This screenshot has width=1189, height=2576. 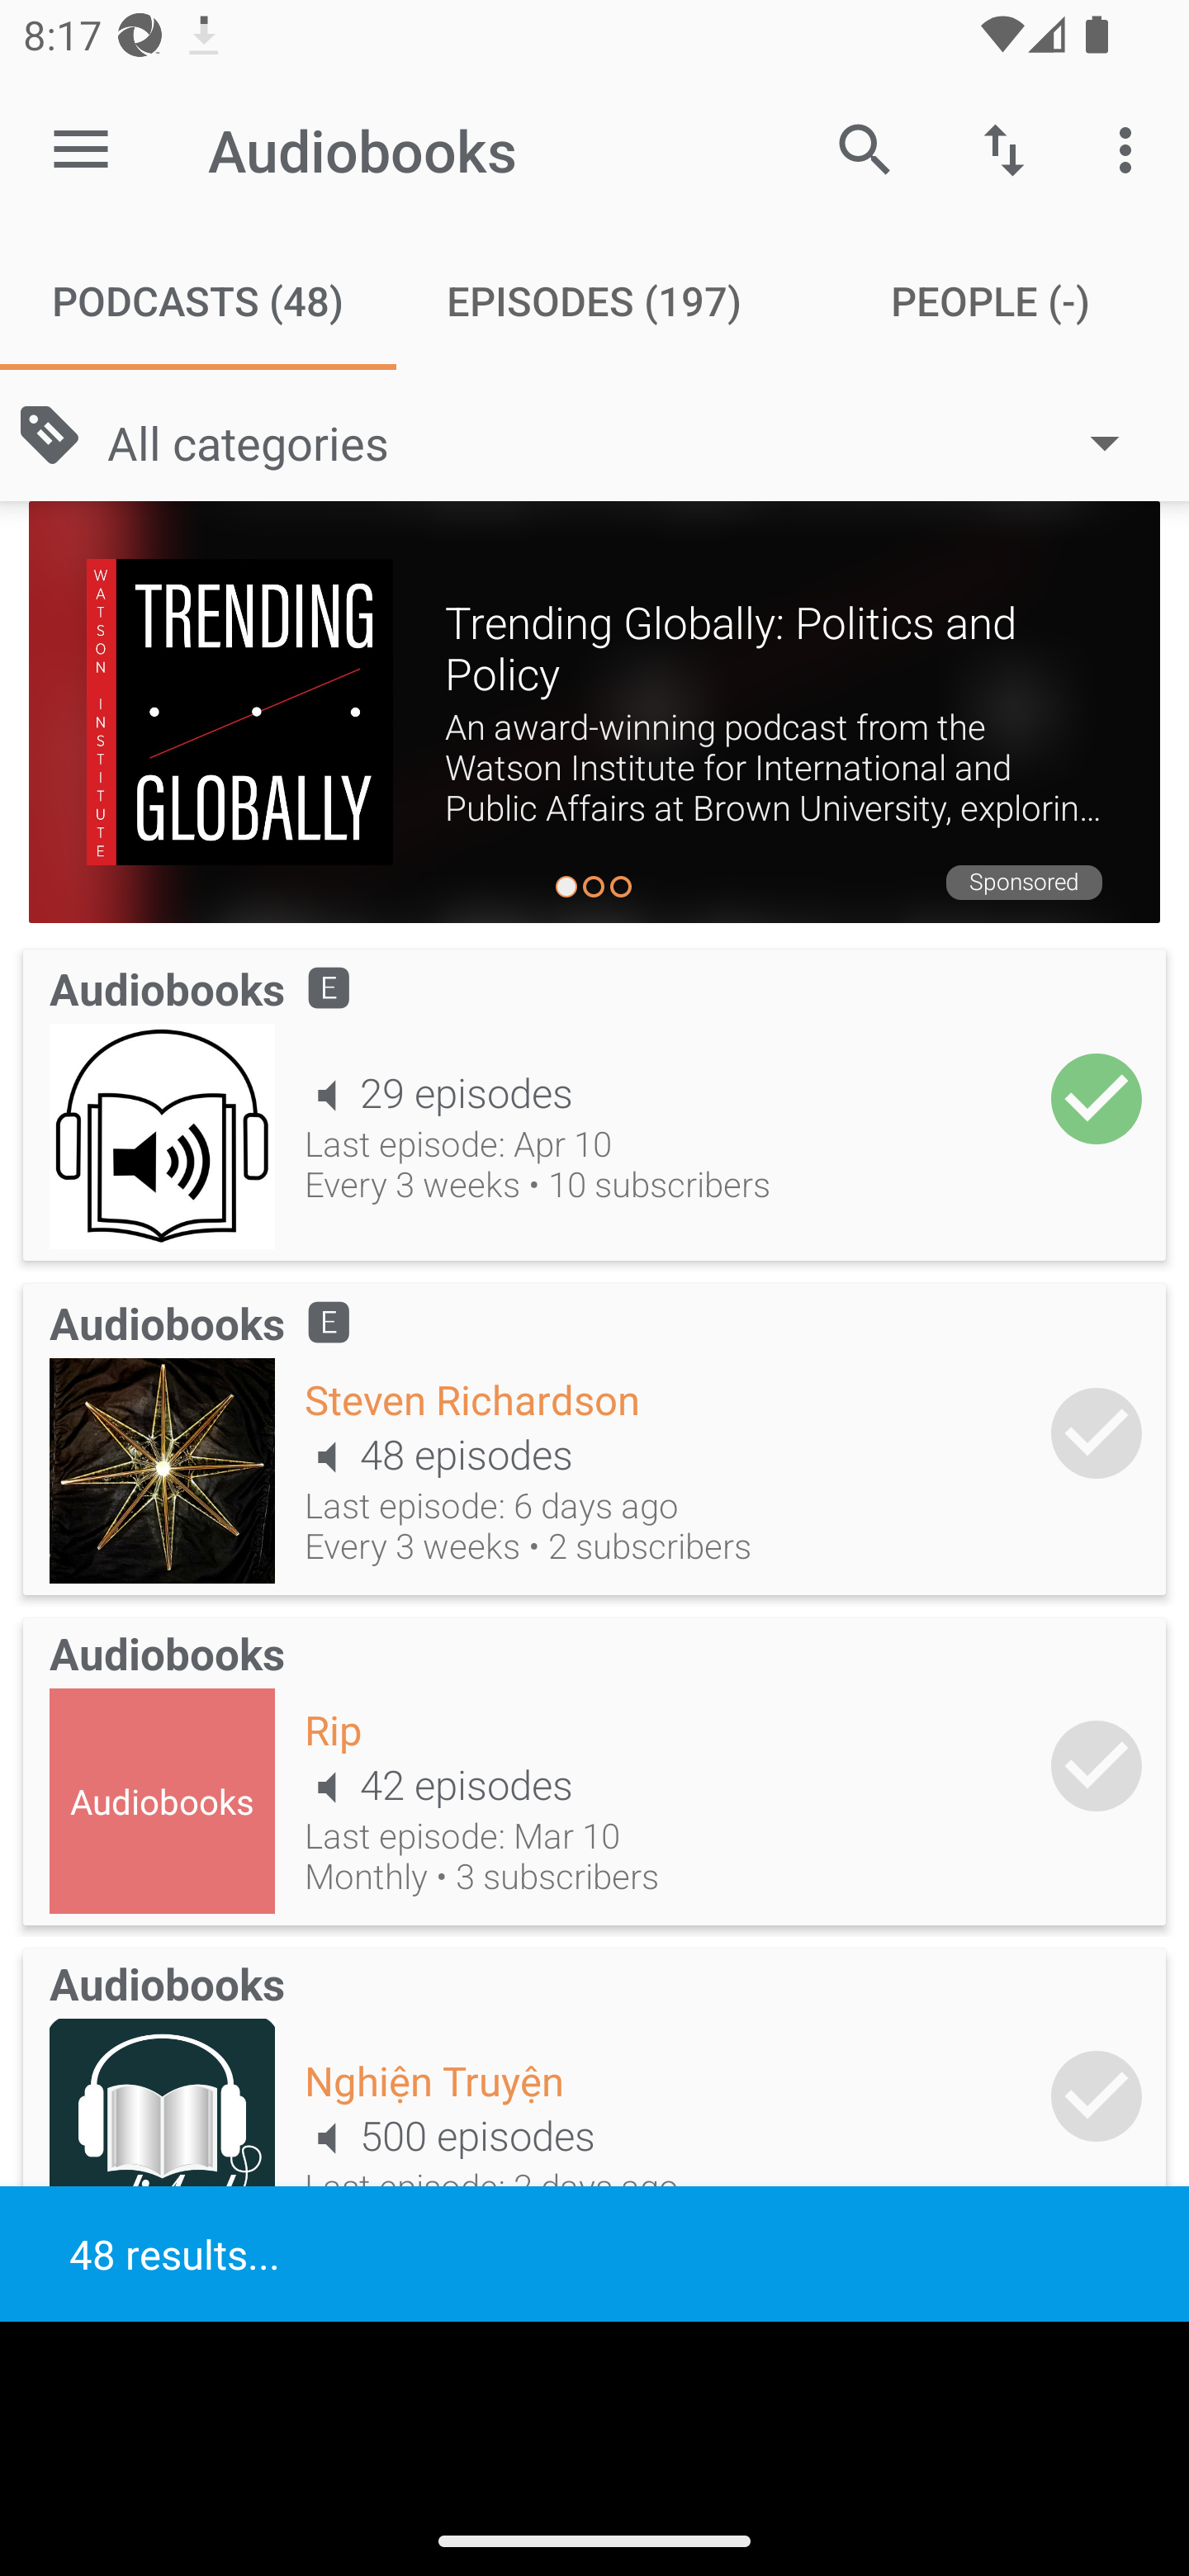 I want to click on Add, so click(x=1097, y=1100).